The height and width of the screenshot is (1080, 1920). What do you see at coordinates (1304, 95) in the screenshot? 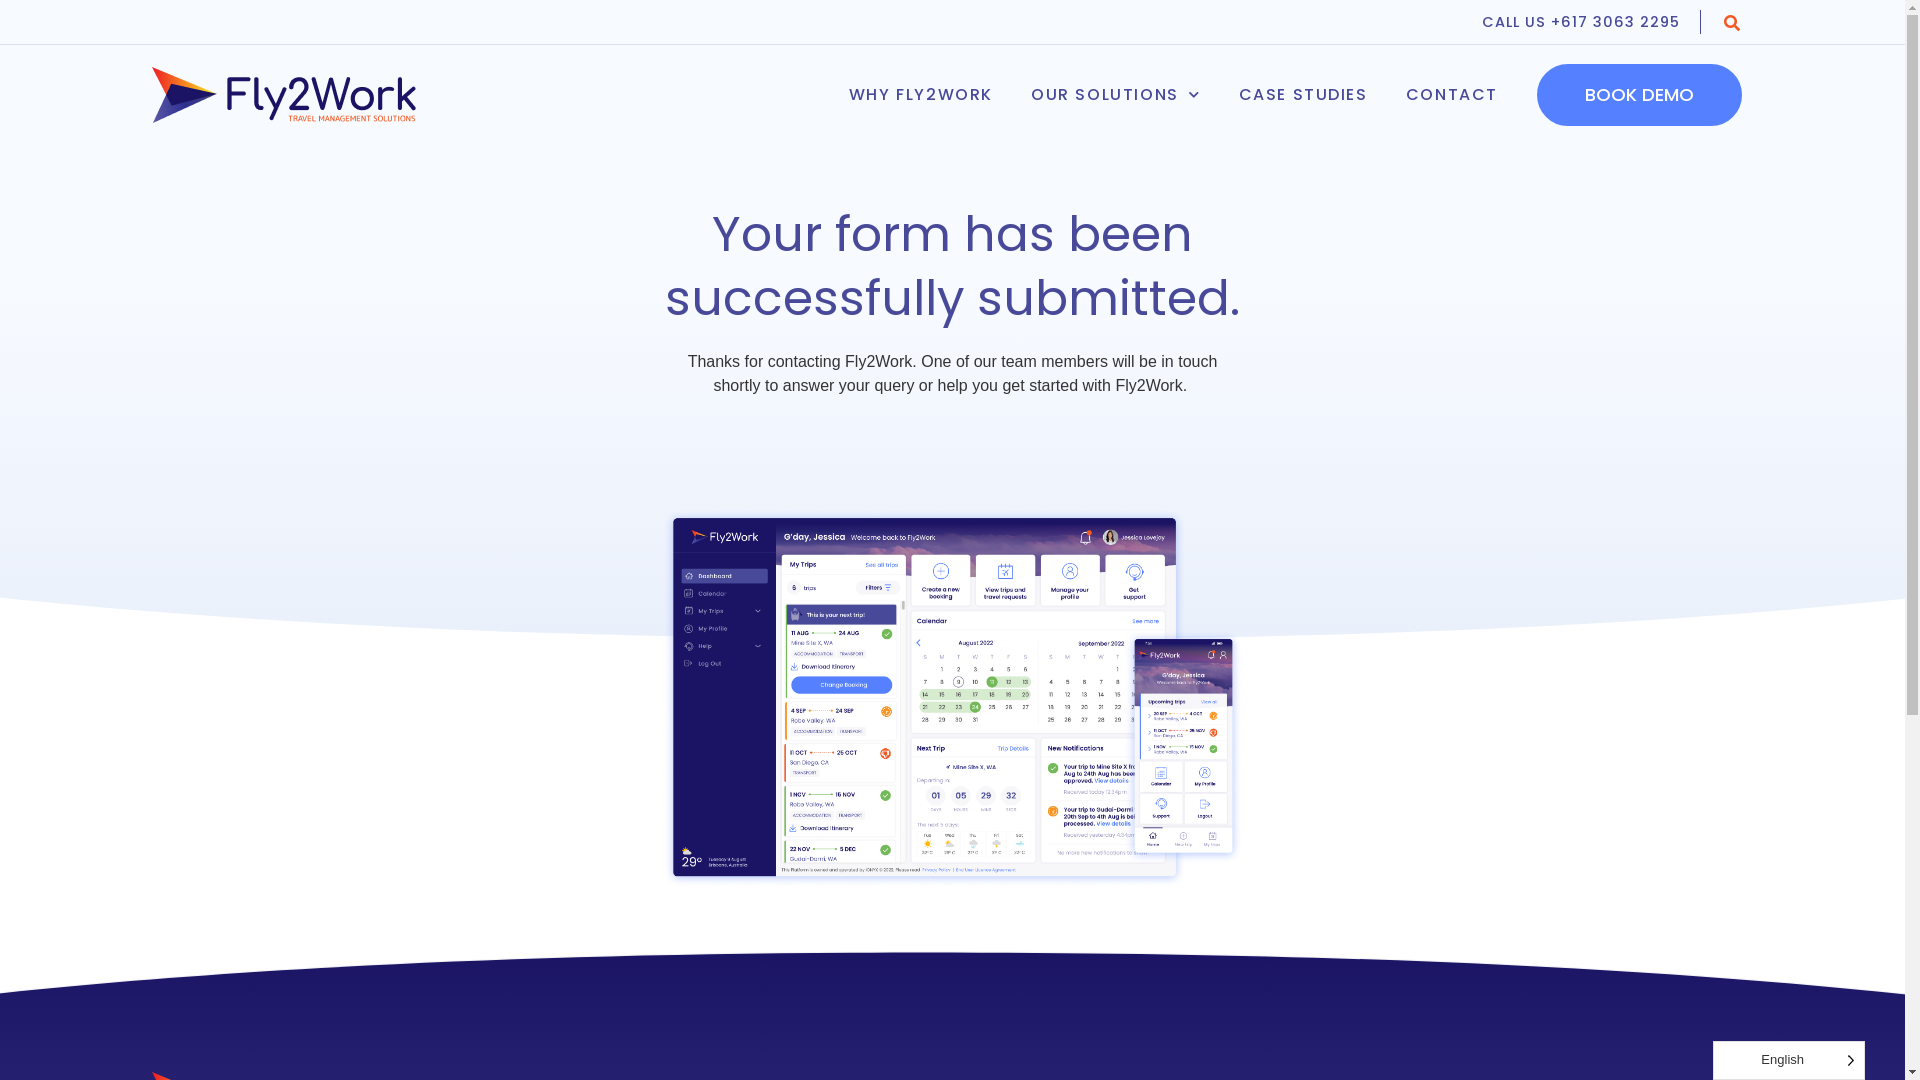
I see `CASE STUDIES` at bounding box center [1304, 95].